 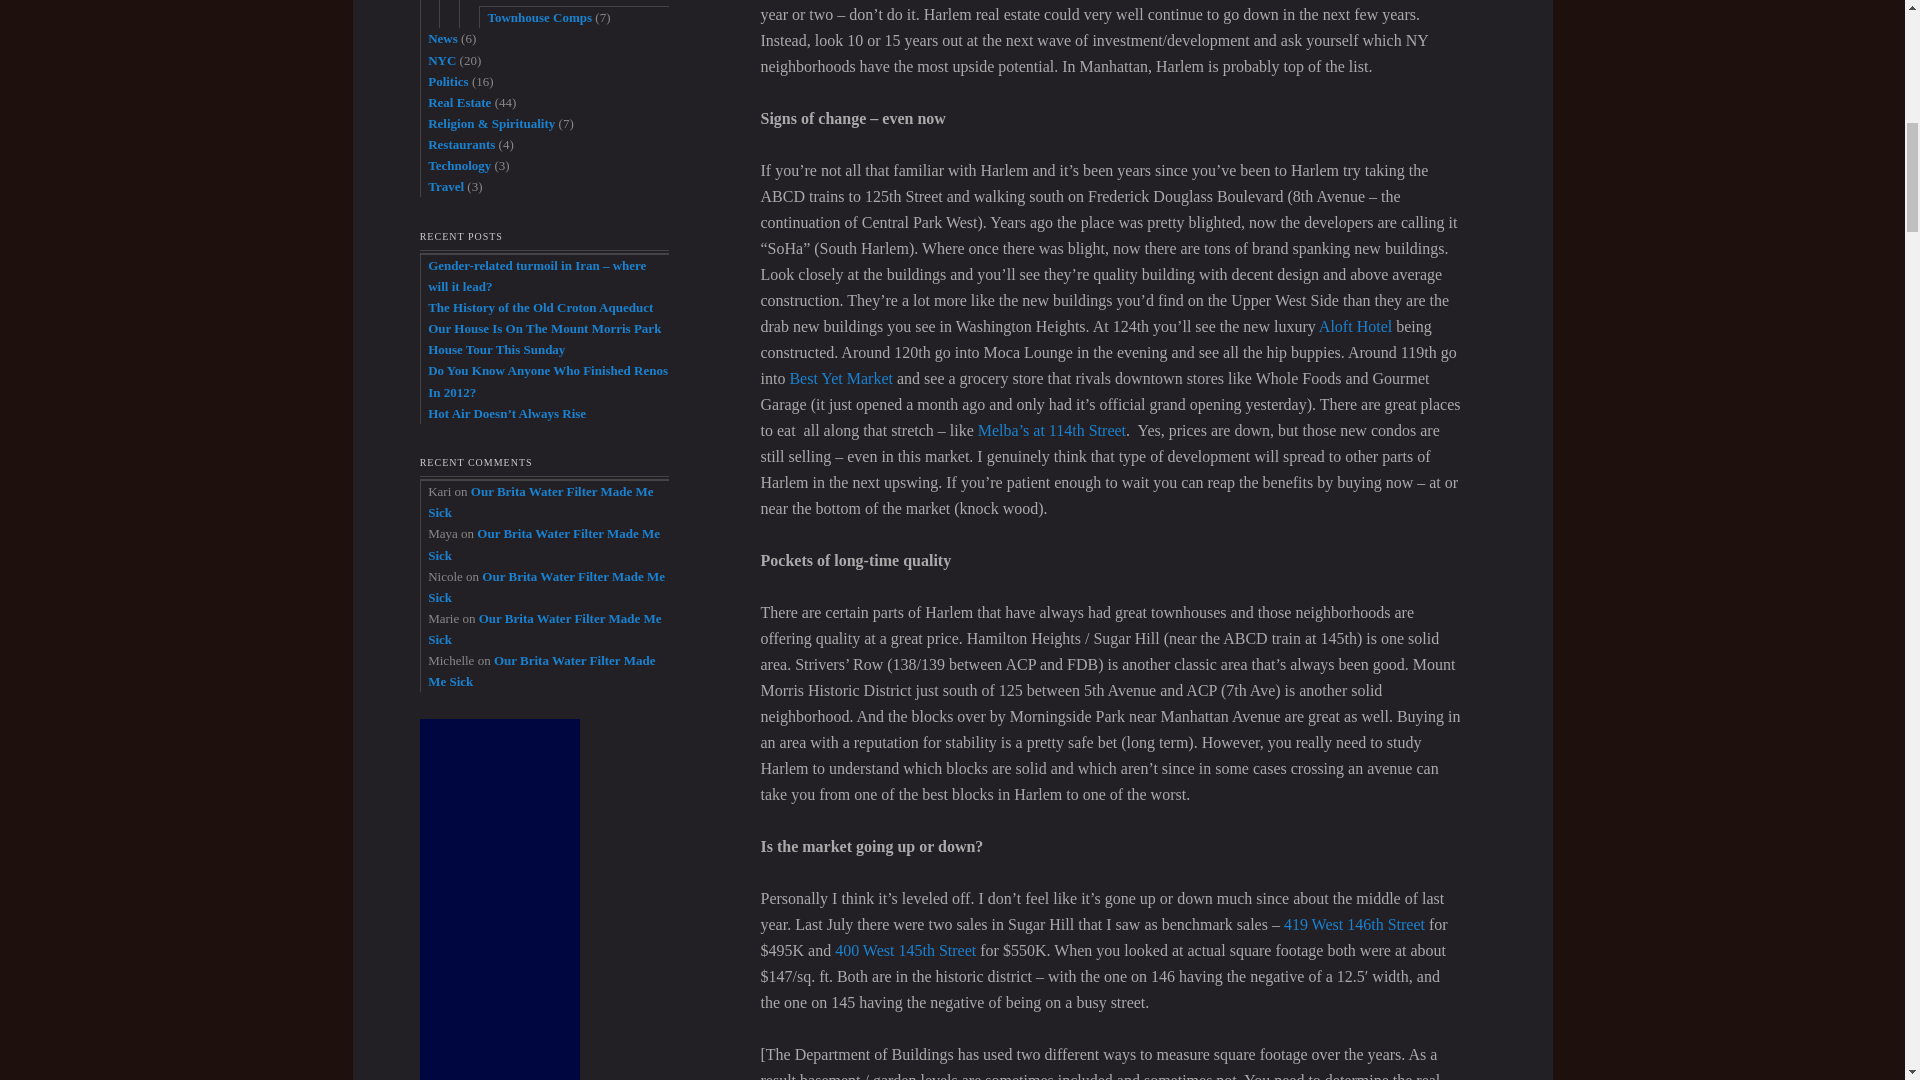 I want to click on Best Yet Market, so click(x=840, y=378).